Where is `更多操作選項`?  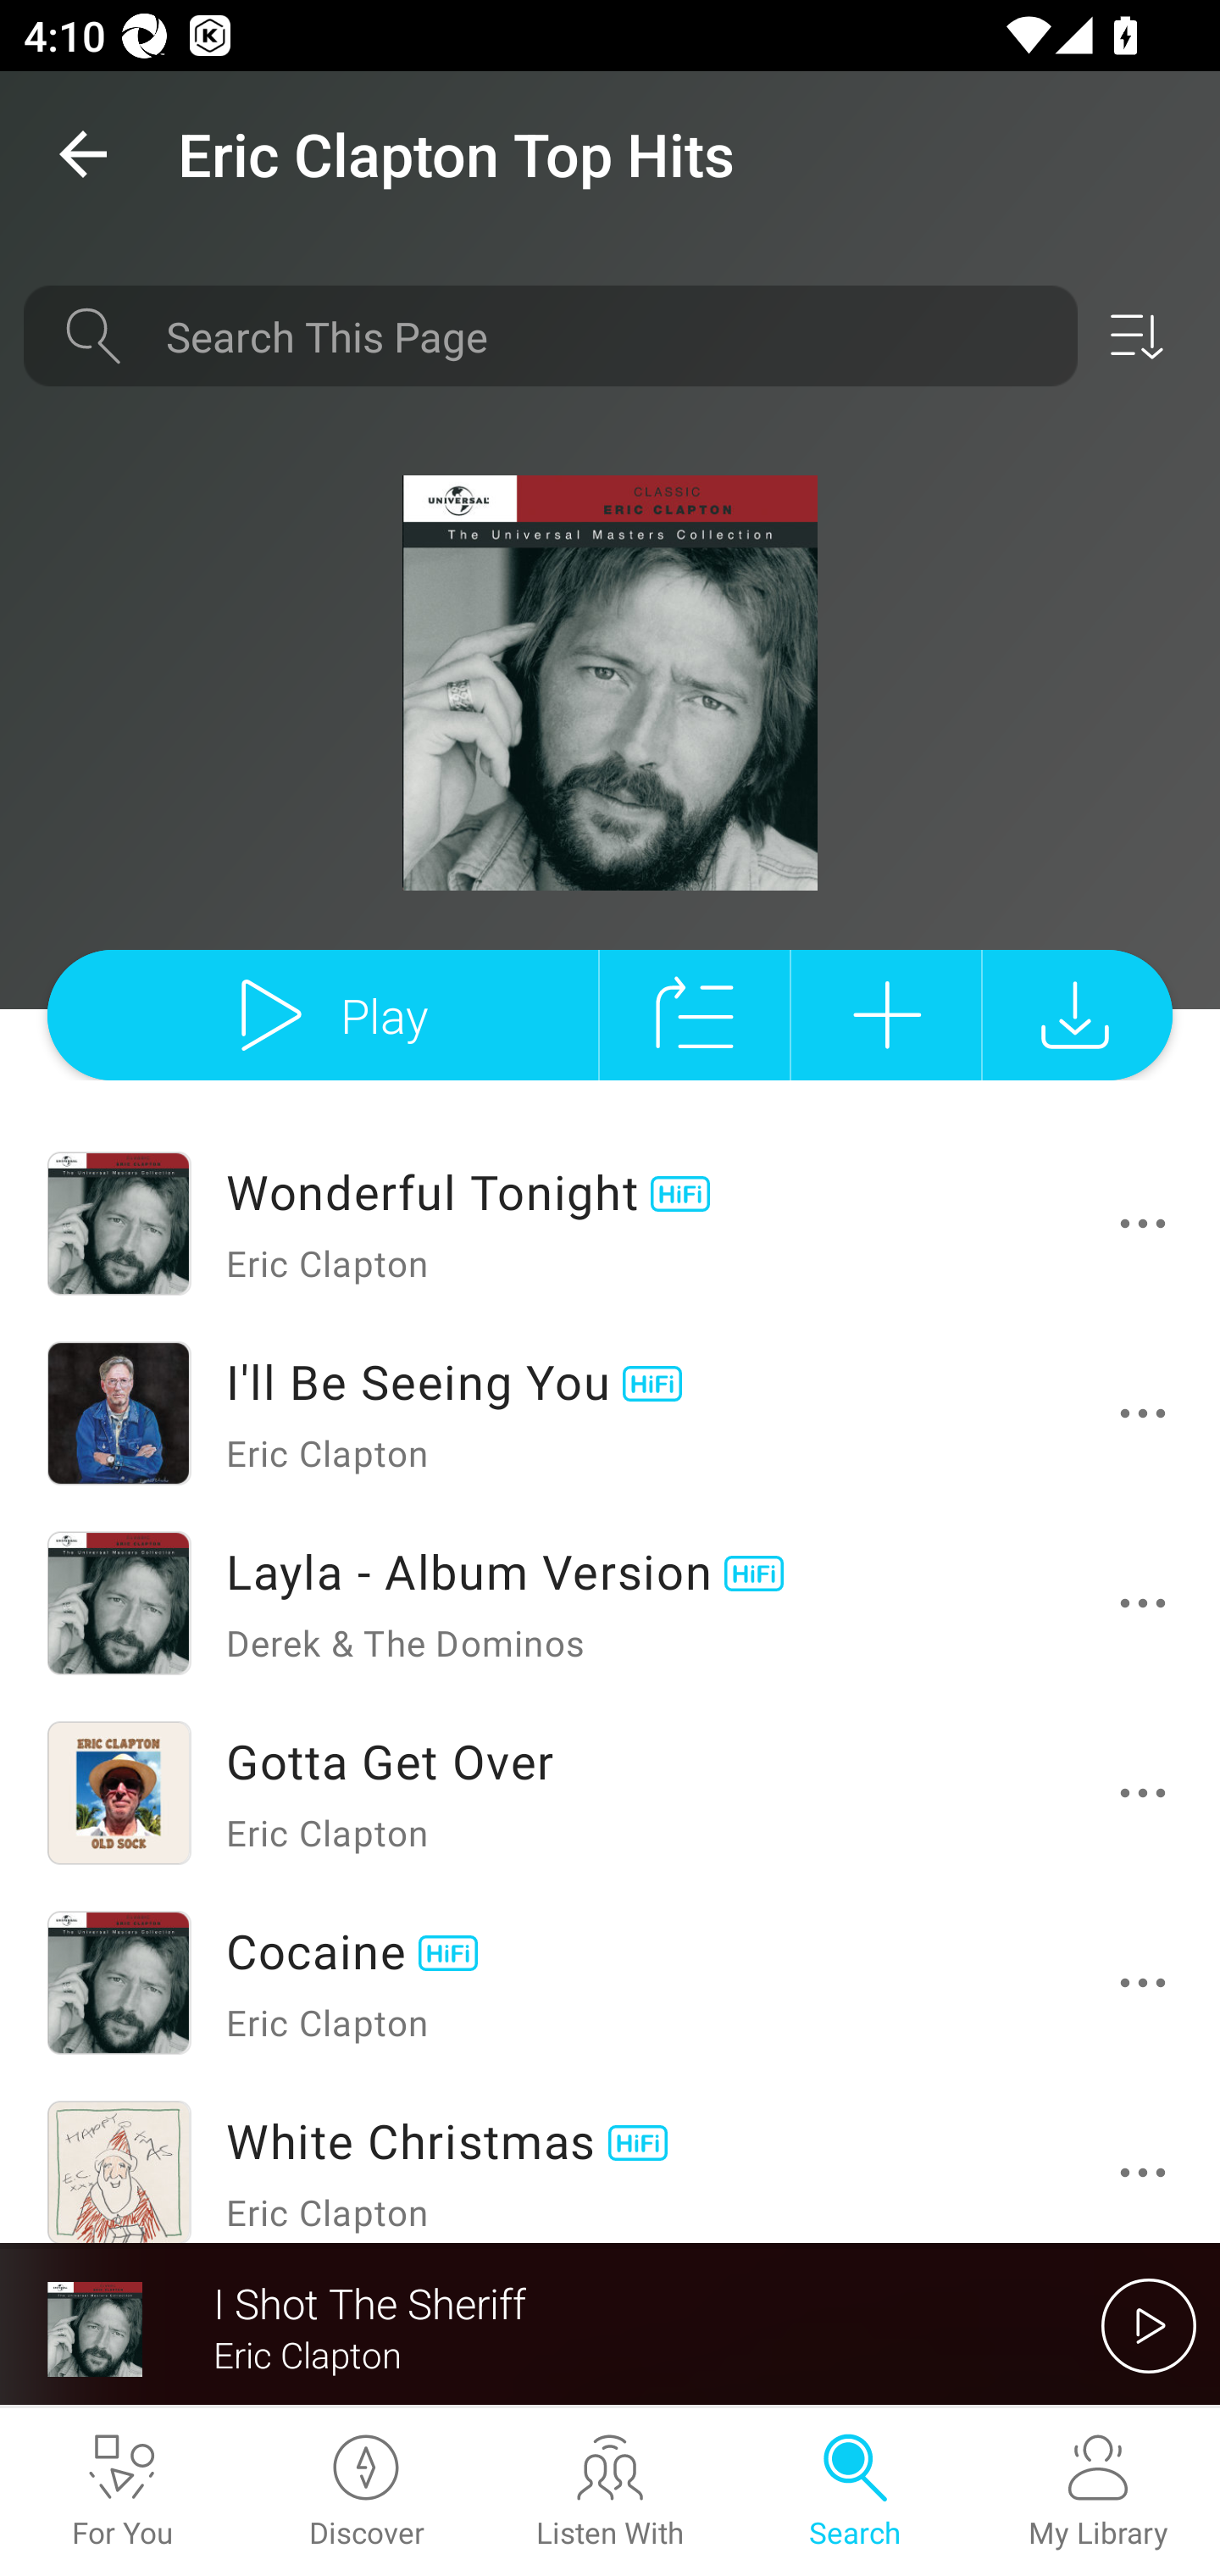
更多操作選項 is located at coordinates (1142, 1413).